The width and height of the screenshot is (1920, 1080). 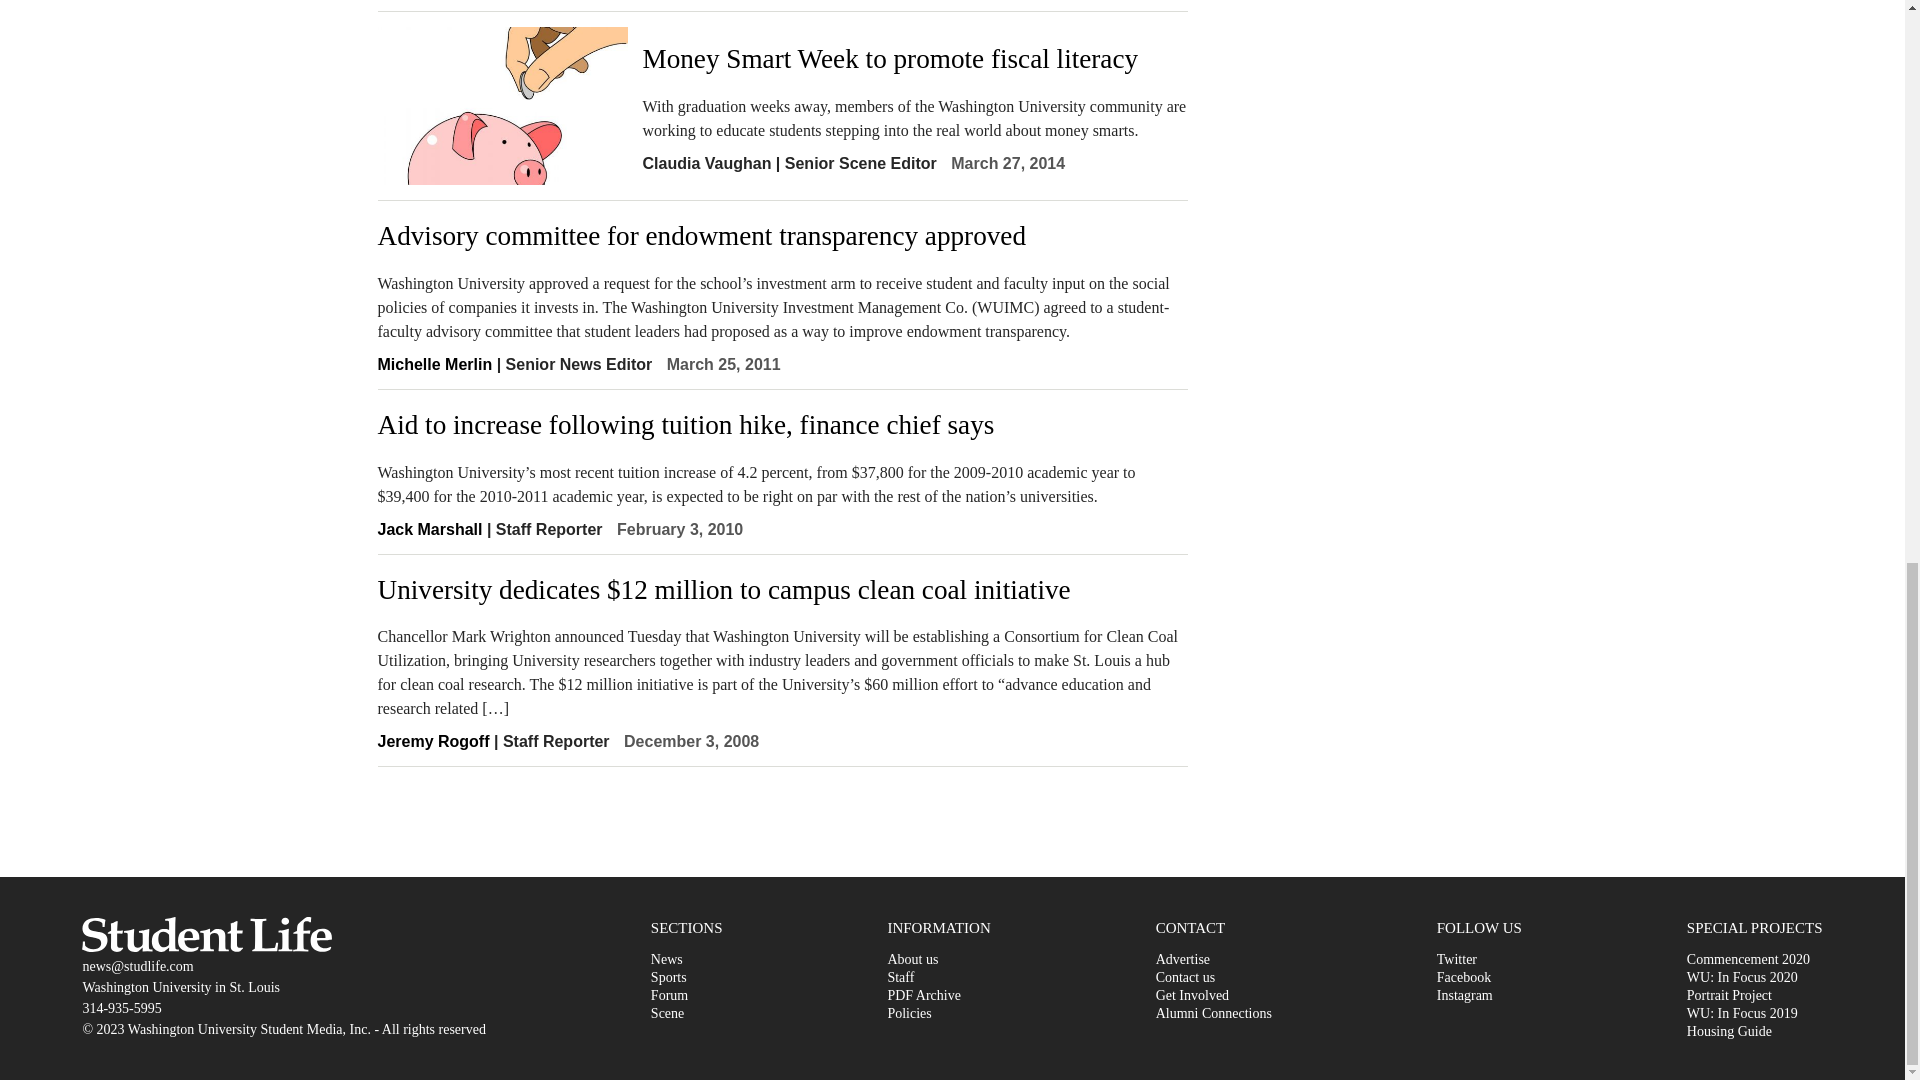 I want to click on Money Smart Week to promote fiscal literacy, so click(x=914, y=58).